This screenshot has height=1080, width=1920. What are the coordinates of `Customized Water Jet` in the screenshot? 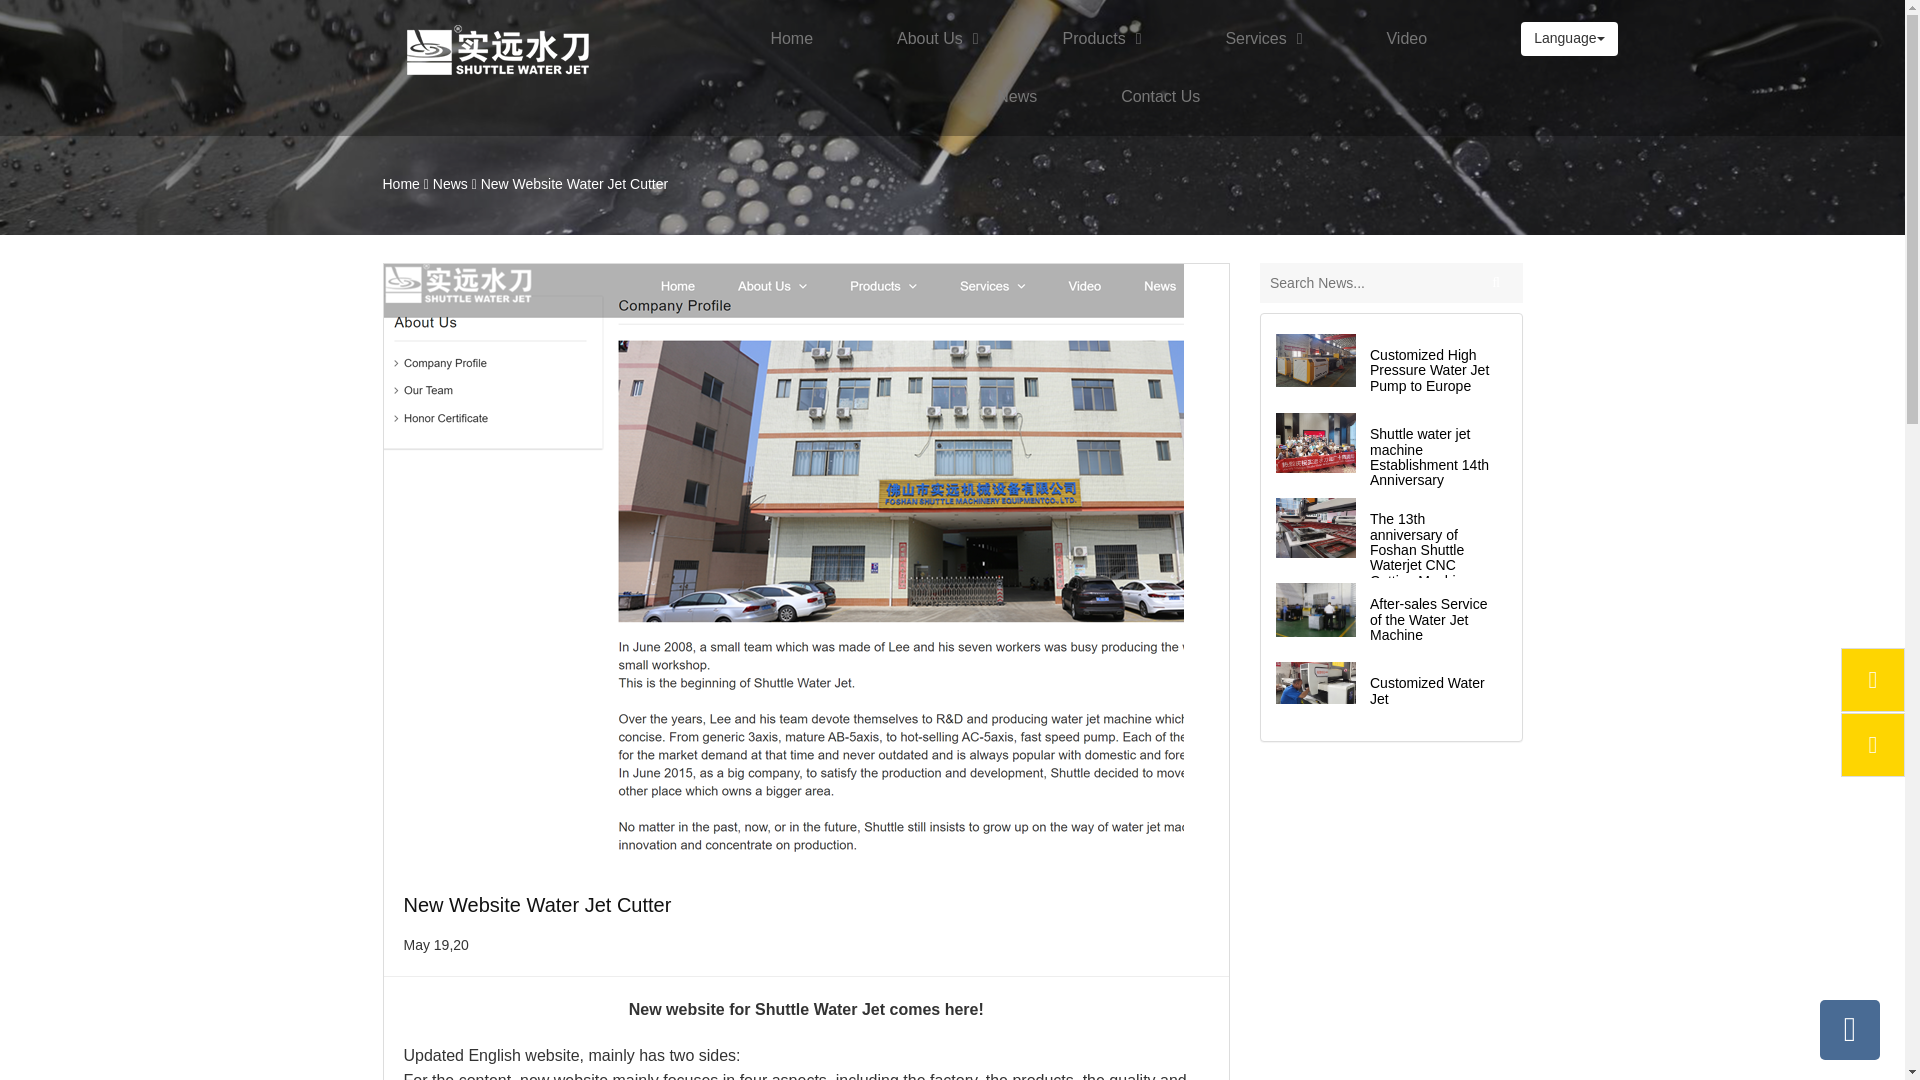 It's located at (1427, 690).